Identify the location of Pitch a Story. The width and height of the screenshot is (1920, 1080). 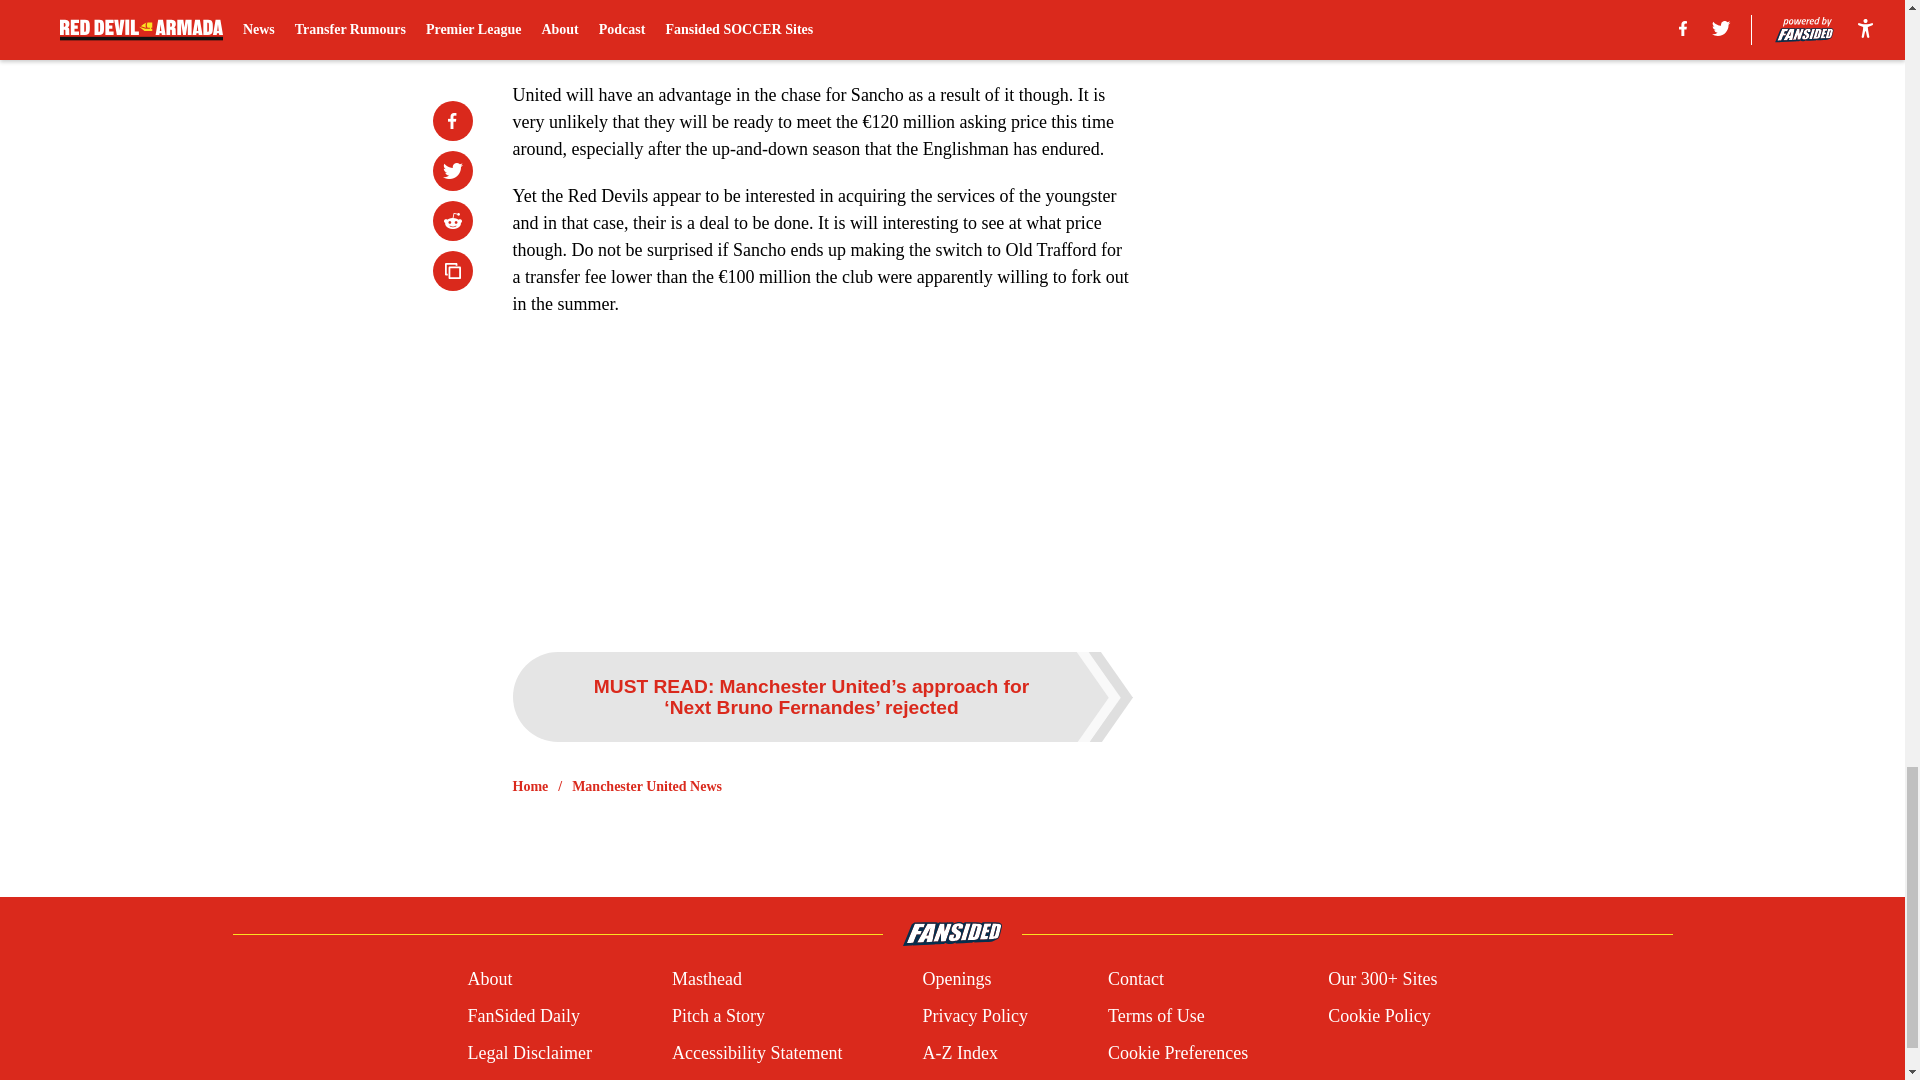
(718, 1016).